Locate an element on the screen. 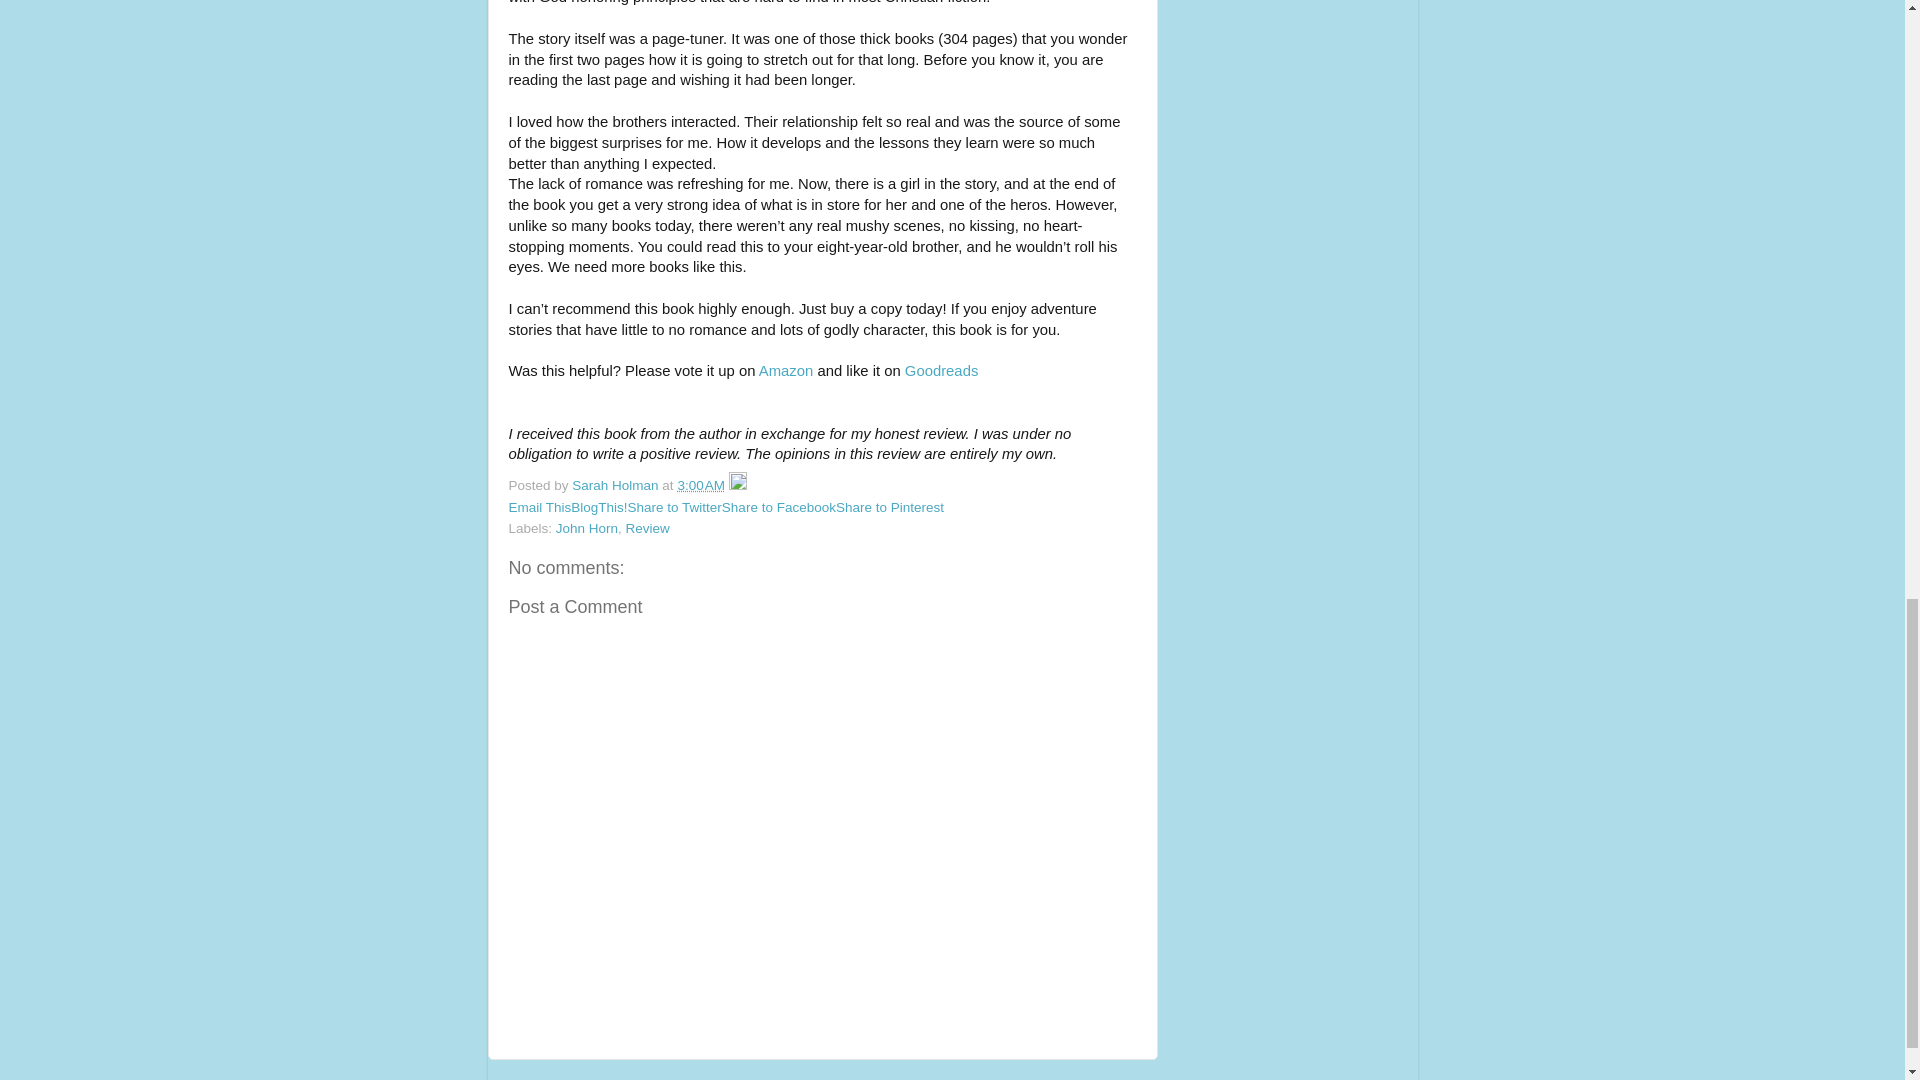 The height and width of the screenshot is (1080, 1920). Sarah Holman is located at coordinates (617, 485).